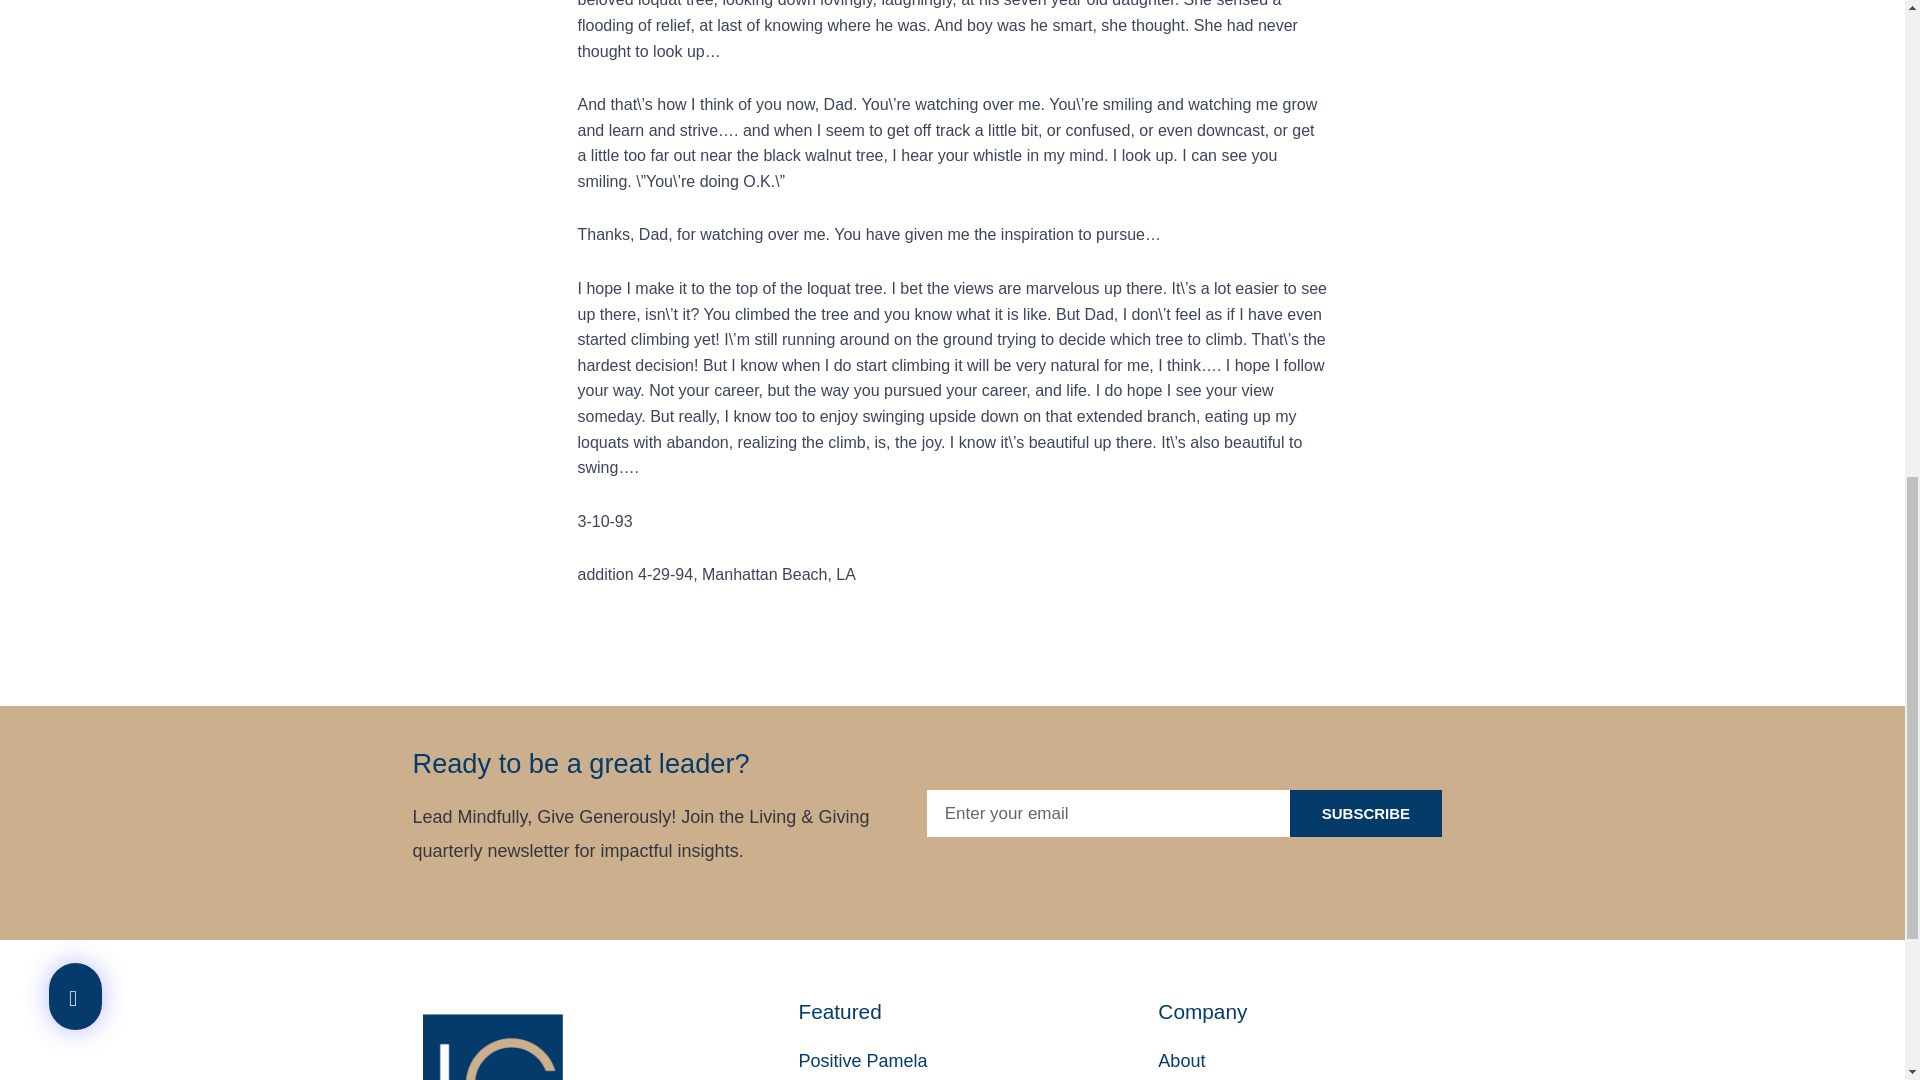 The width and height of the screenshot is (1920, 1080). I want to click on About, so click(1338, 1061).